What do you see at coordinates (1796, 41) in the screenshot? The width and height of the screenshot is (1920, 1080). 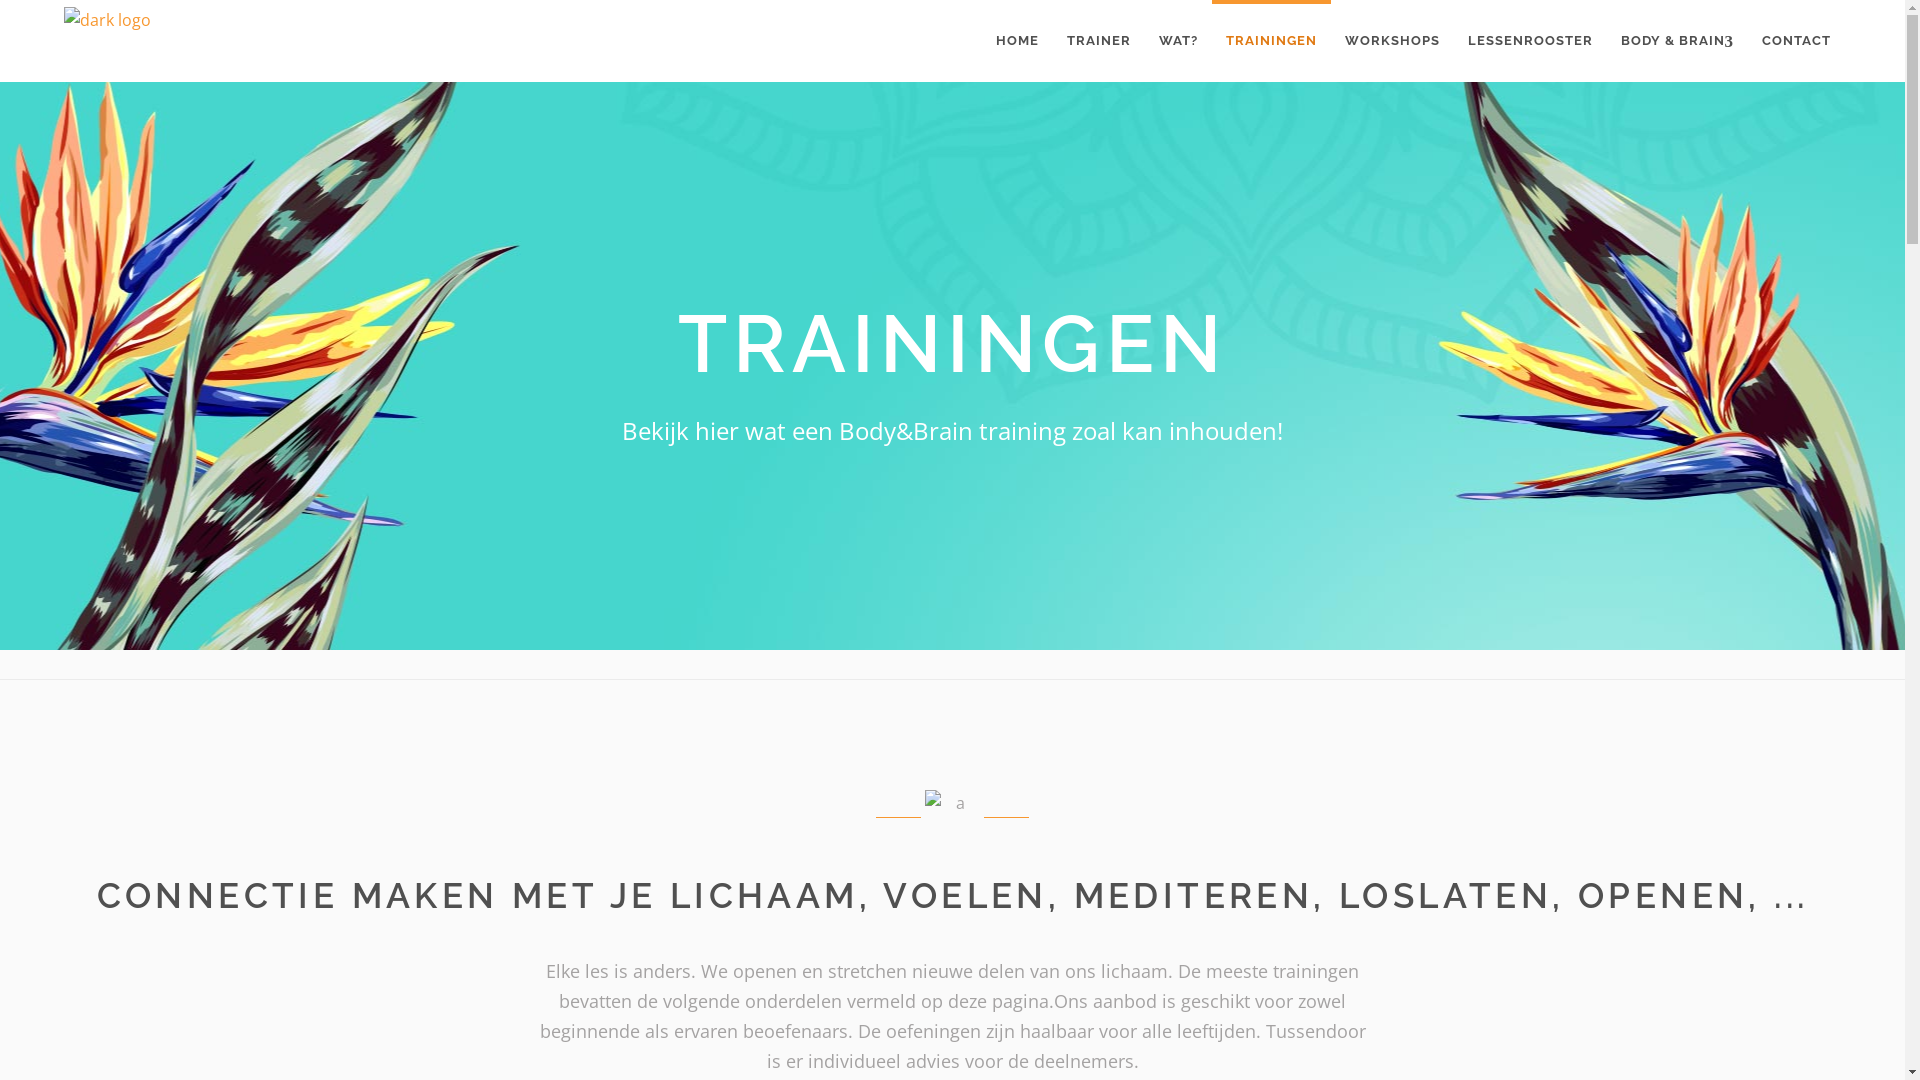 I see `CONTACT` at bounding box center [1796, 41].